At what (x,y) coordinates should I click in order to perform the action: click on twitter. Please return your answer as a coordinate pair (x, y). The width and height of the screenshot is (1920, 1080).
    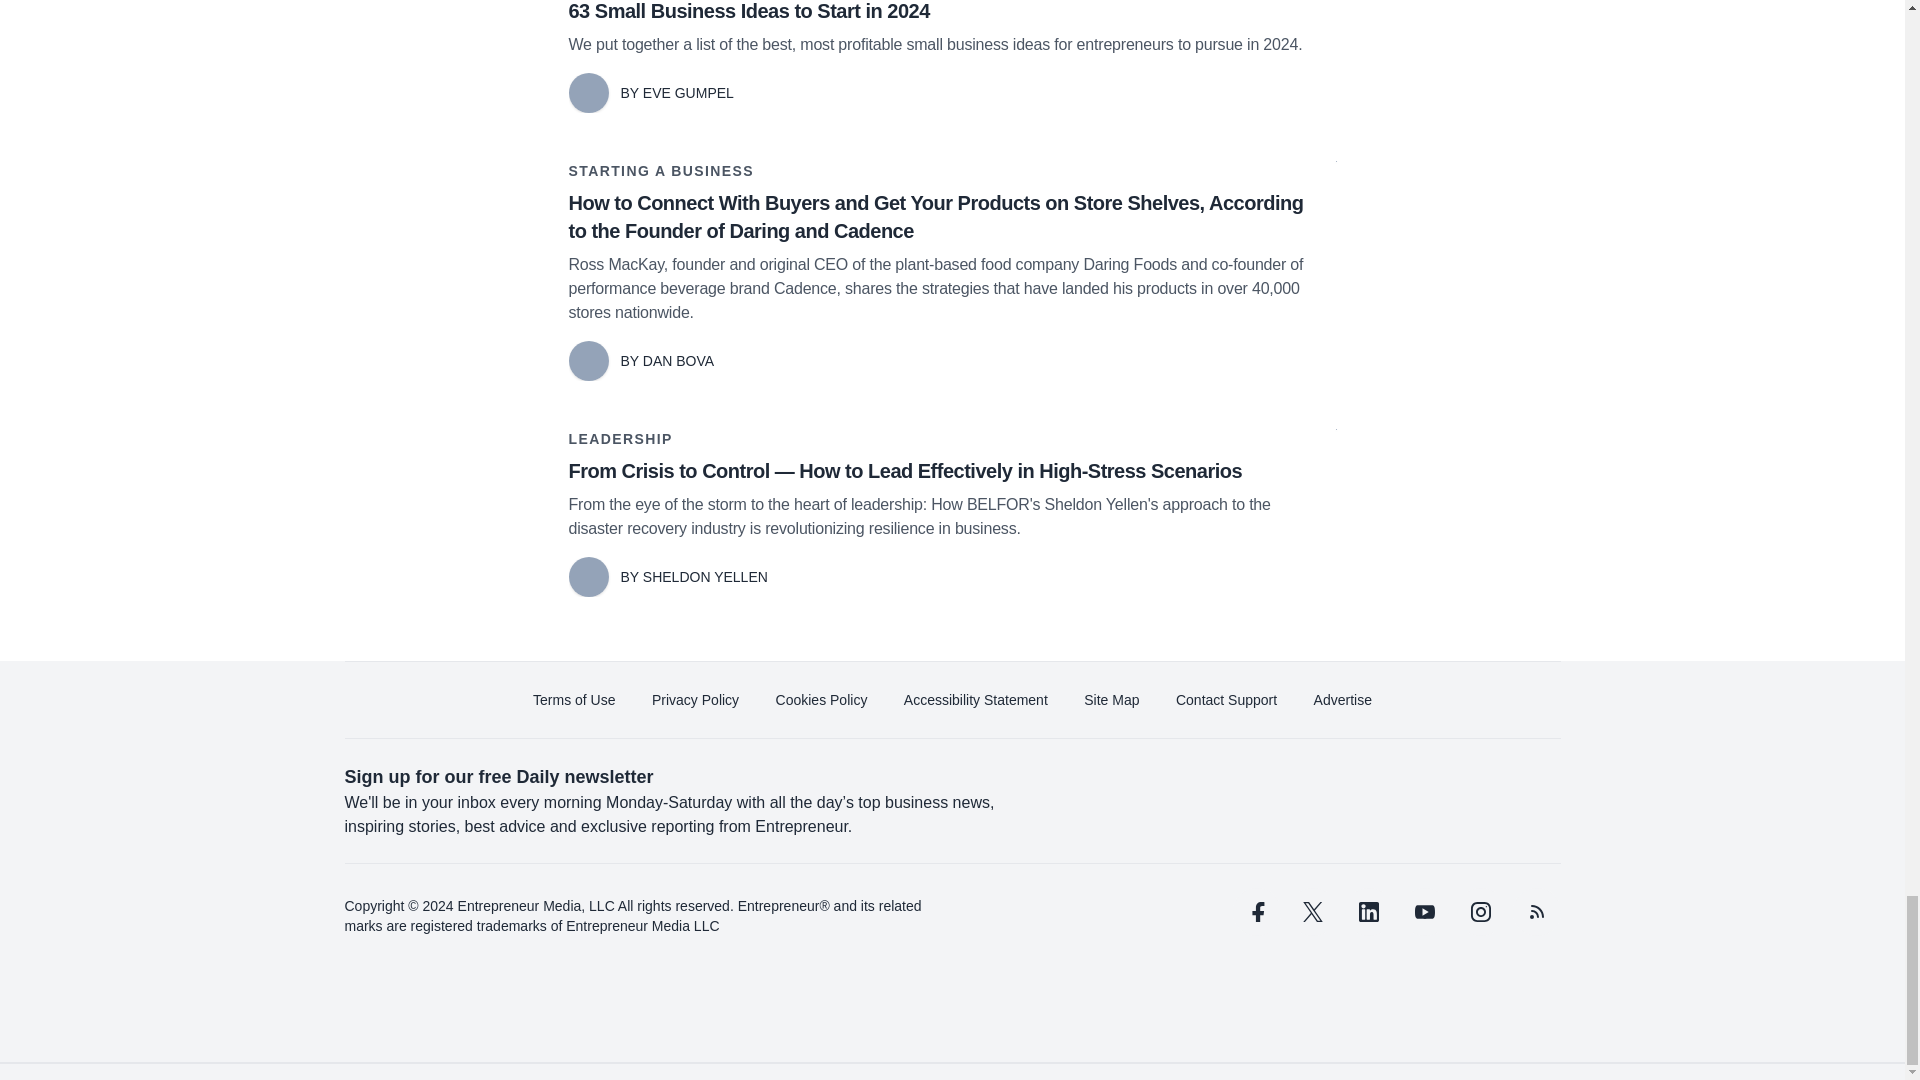
    Looking at the image, I should click on (1312, 912).